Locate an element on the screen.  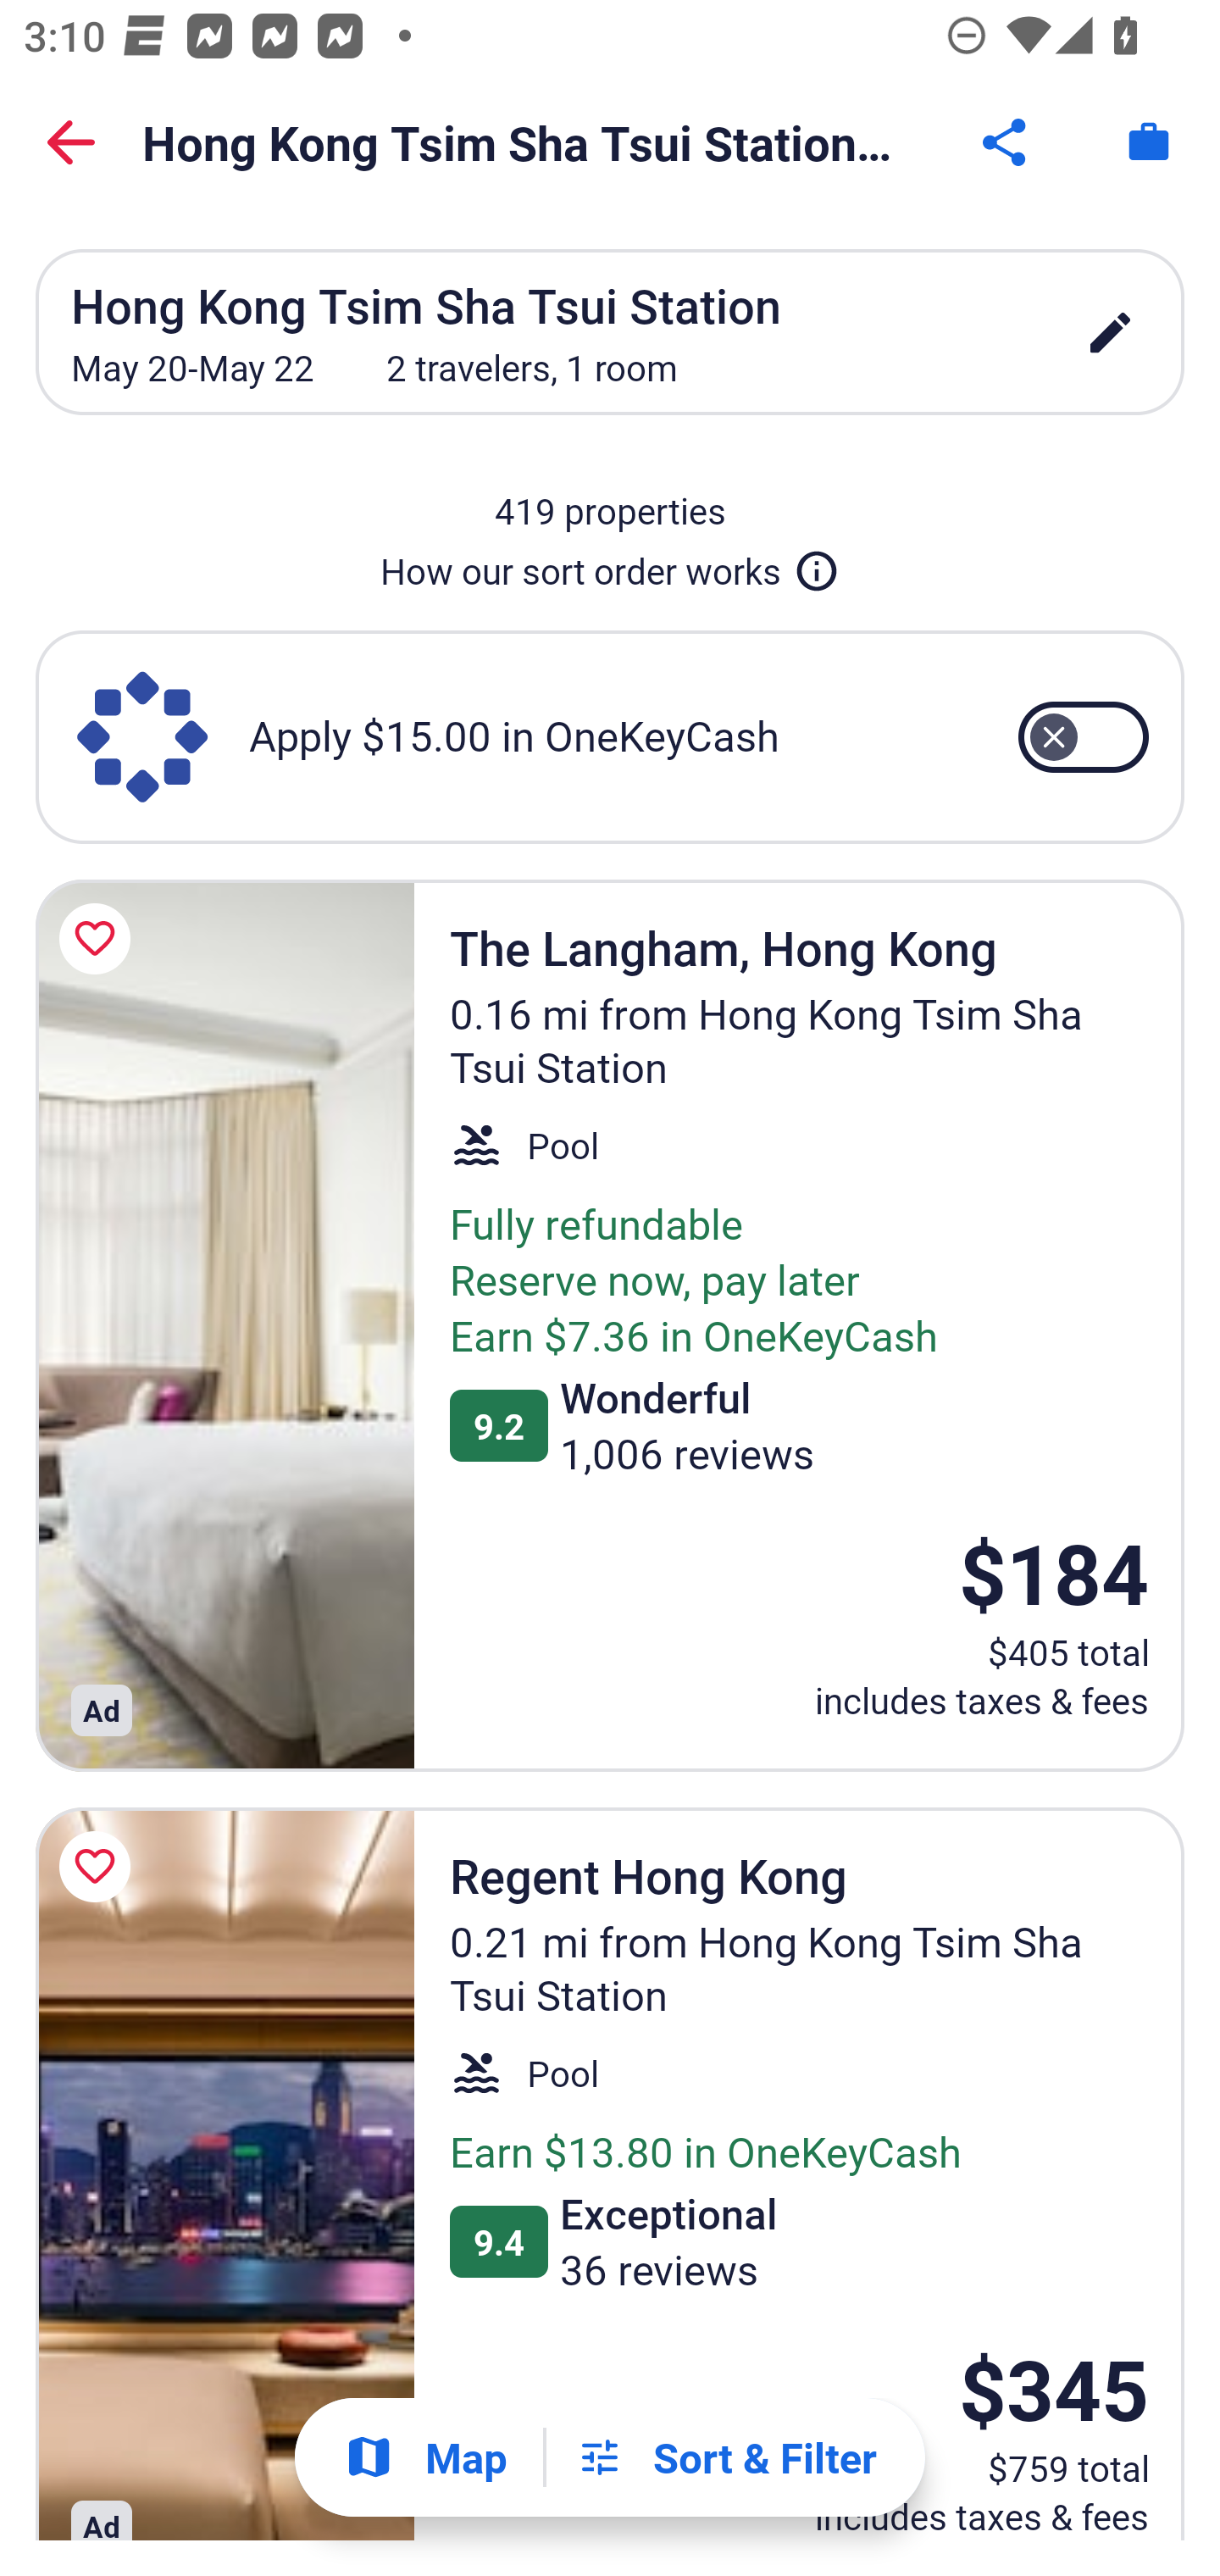
The Langham, Hong Kong is located at coordinates (225, 1325).